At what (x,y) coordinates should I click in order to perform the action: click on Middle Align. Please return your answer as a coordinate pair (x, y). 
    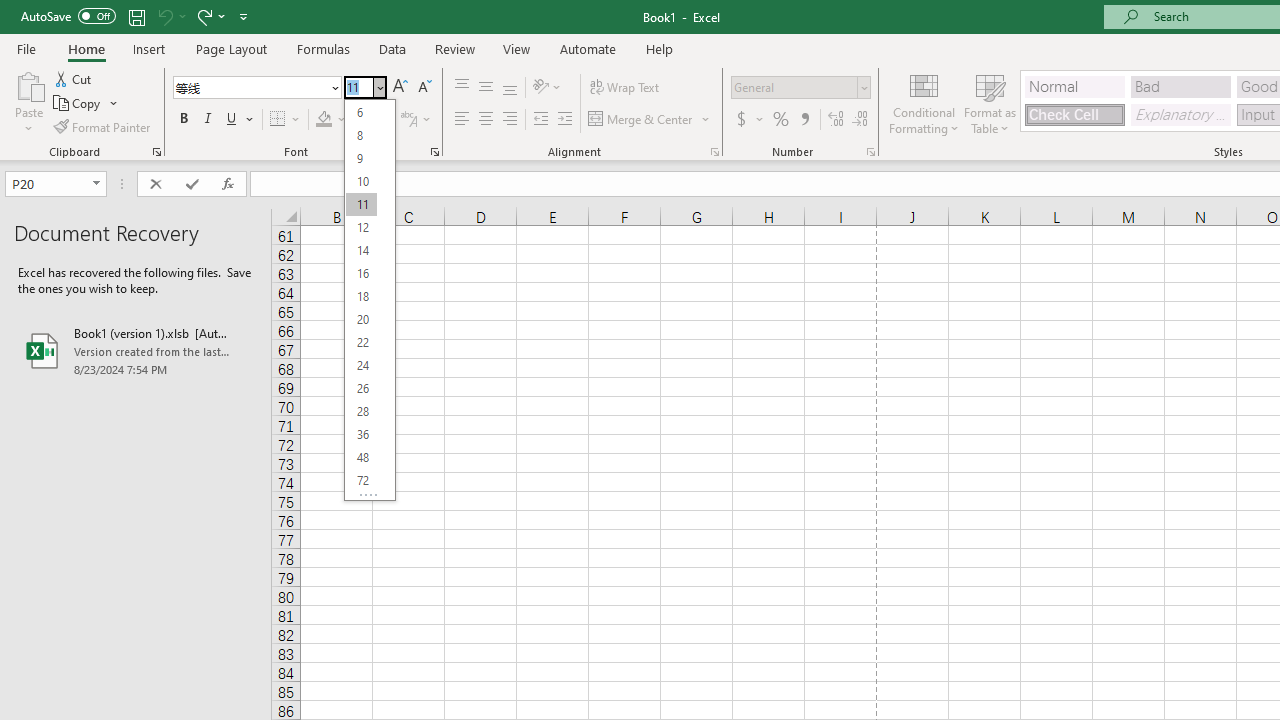
    Looking at the image, I should click on (485, 88).